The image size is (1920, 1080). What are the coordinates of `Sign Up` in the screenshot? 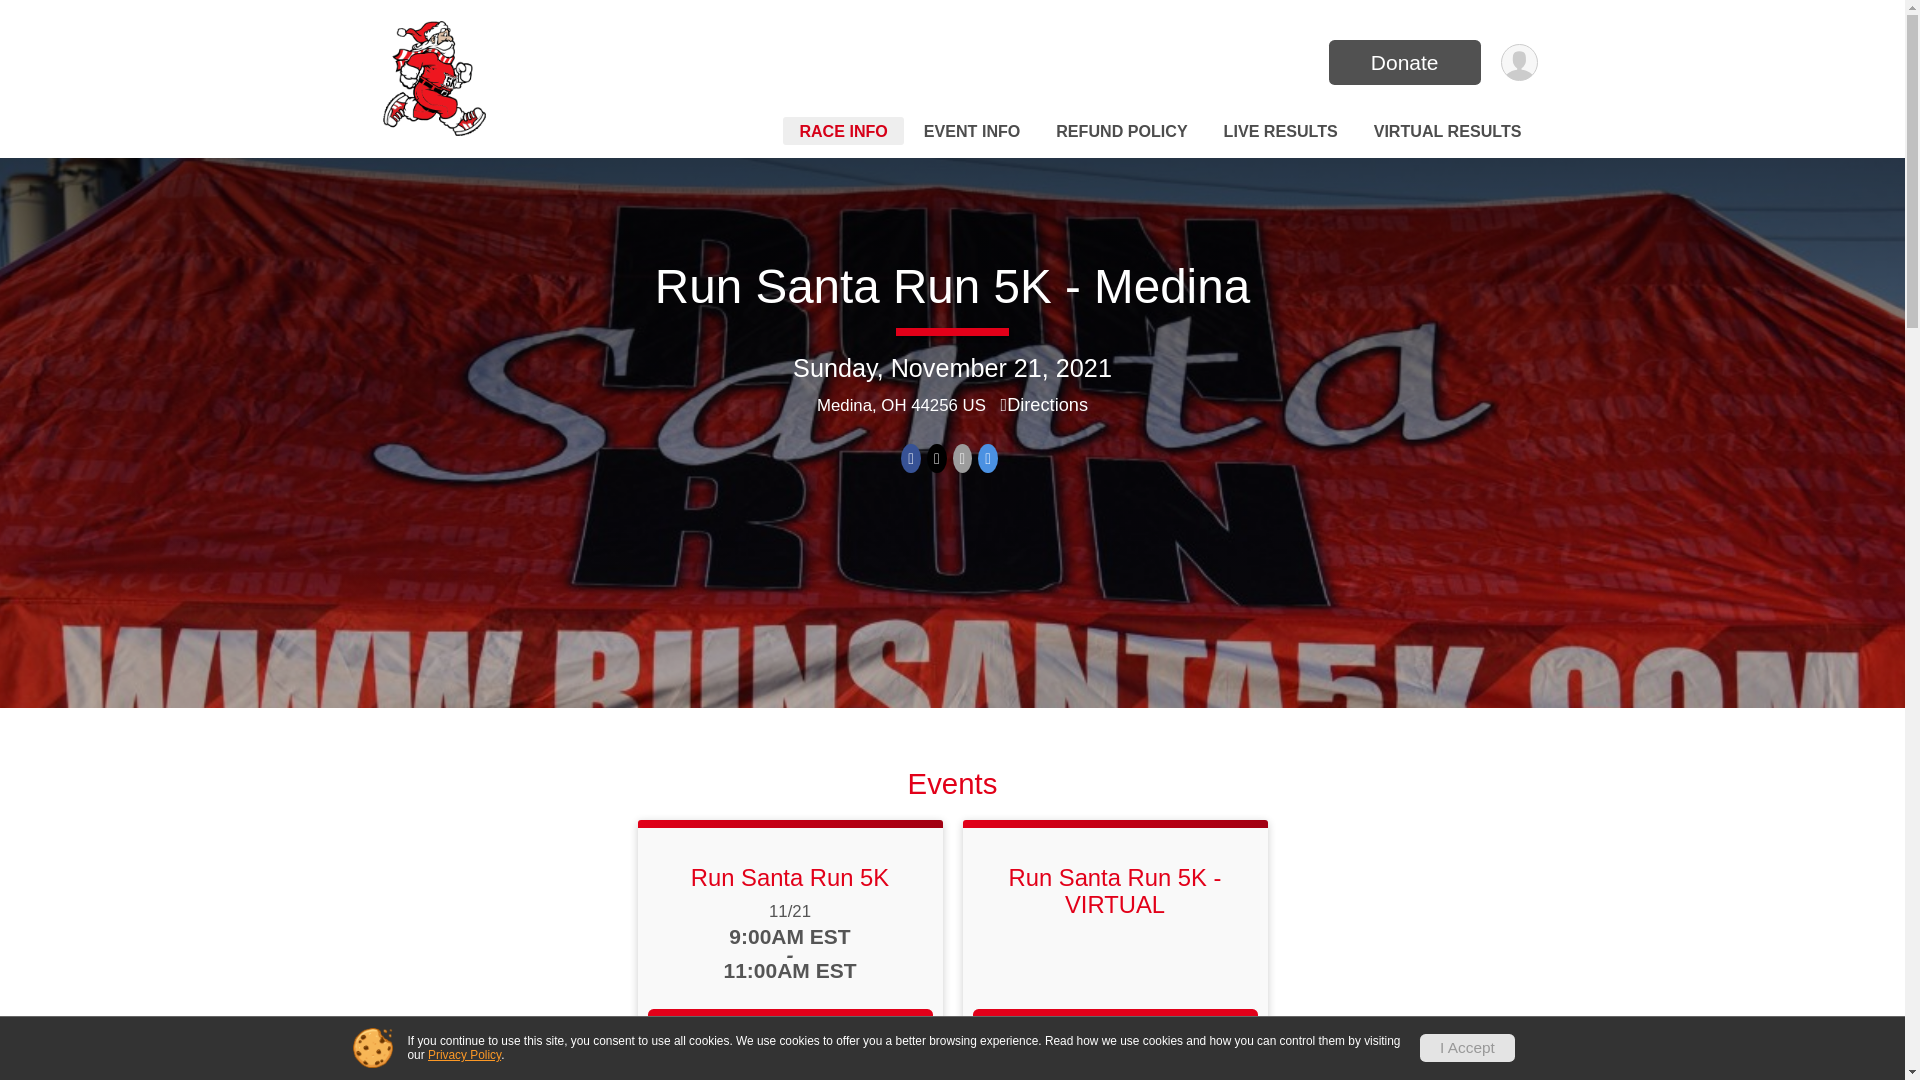 It's located at (790, 1031).